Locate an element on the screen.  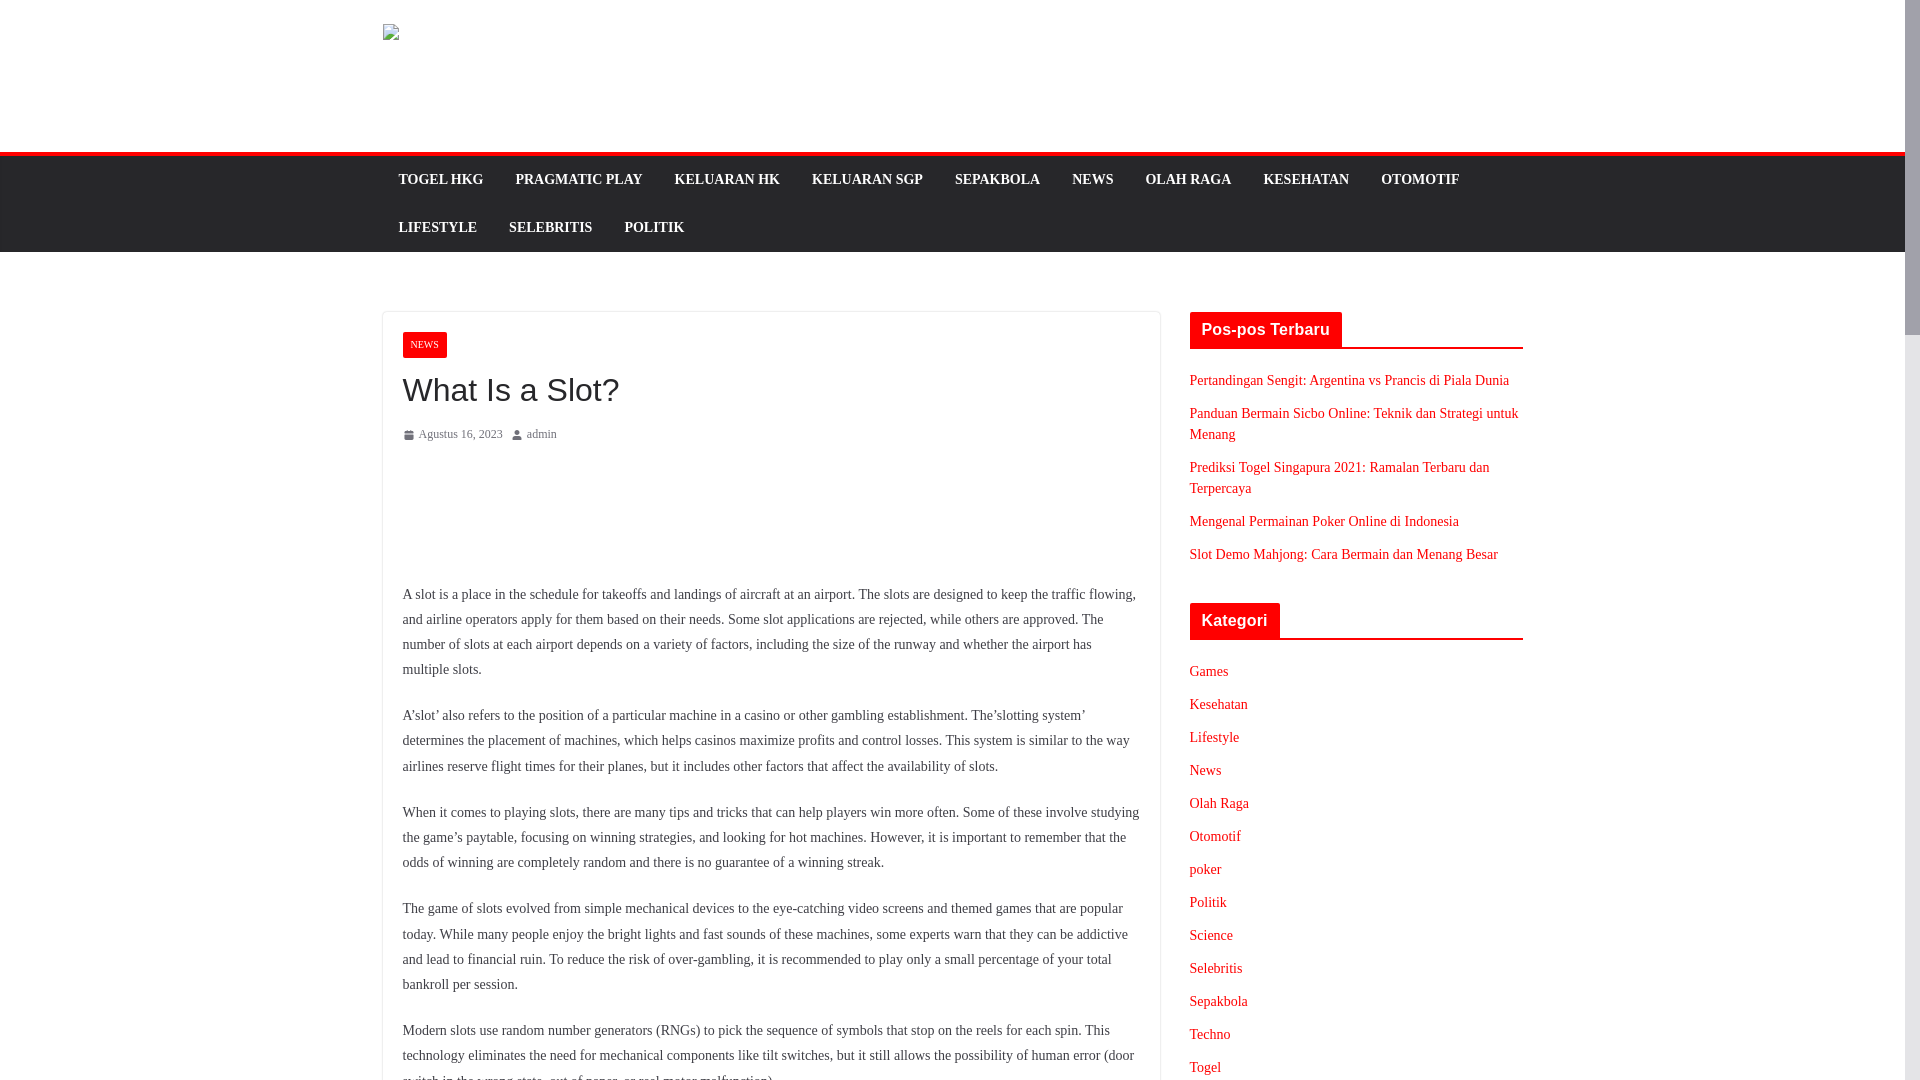
Techno is located at coordinates (1210, 1034).